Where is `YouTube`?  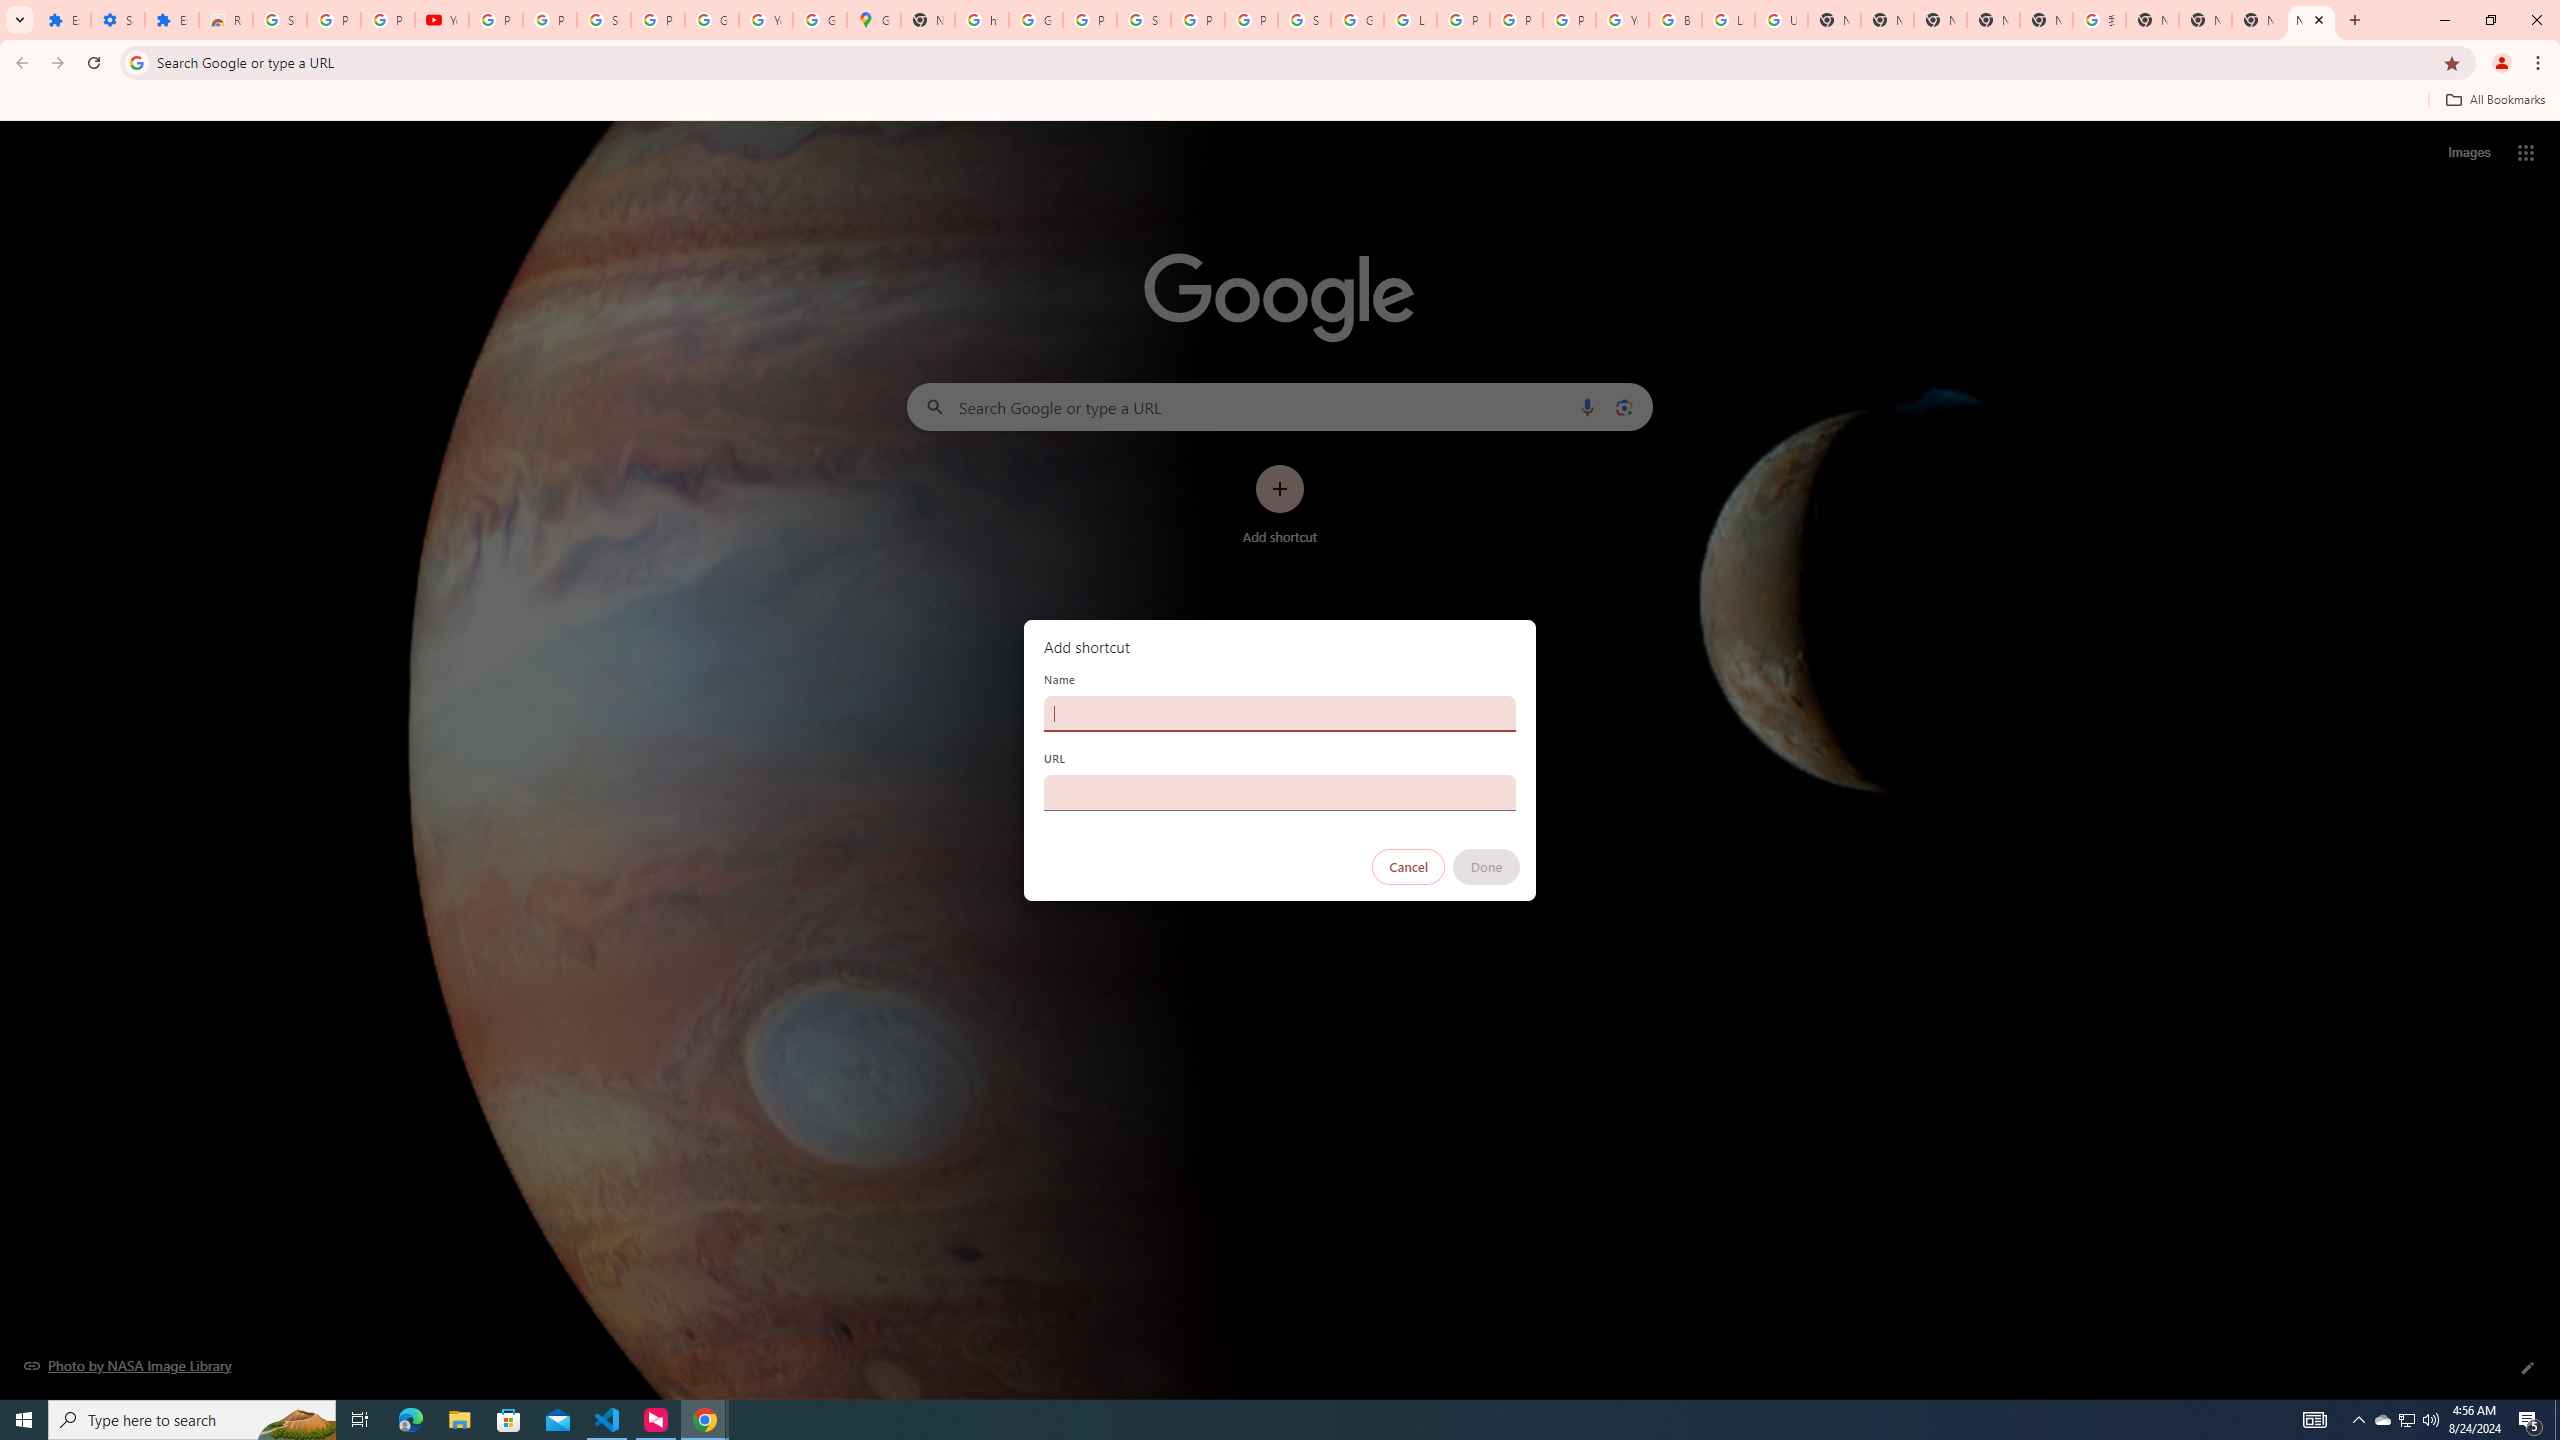 YouTube is located at coordinates (1622, 20).